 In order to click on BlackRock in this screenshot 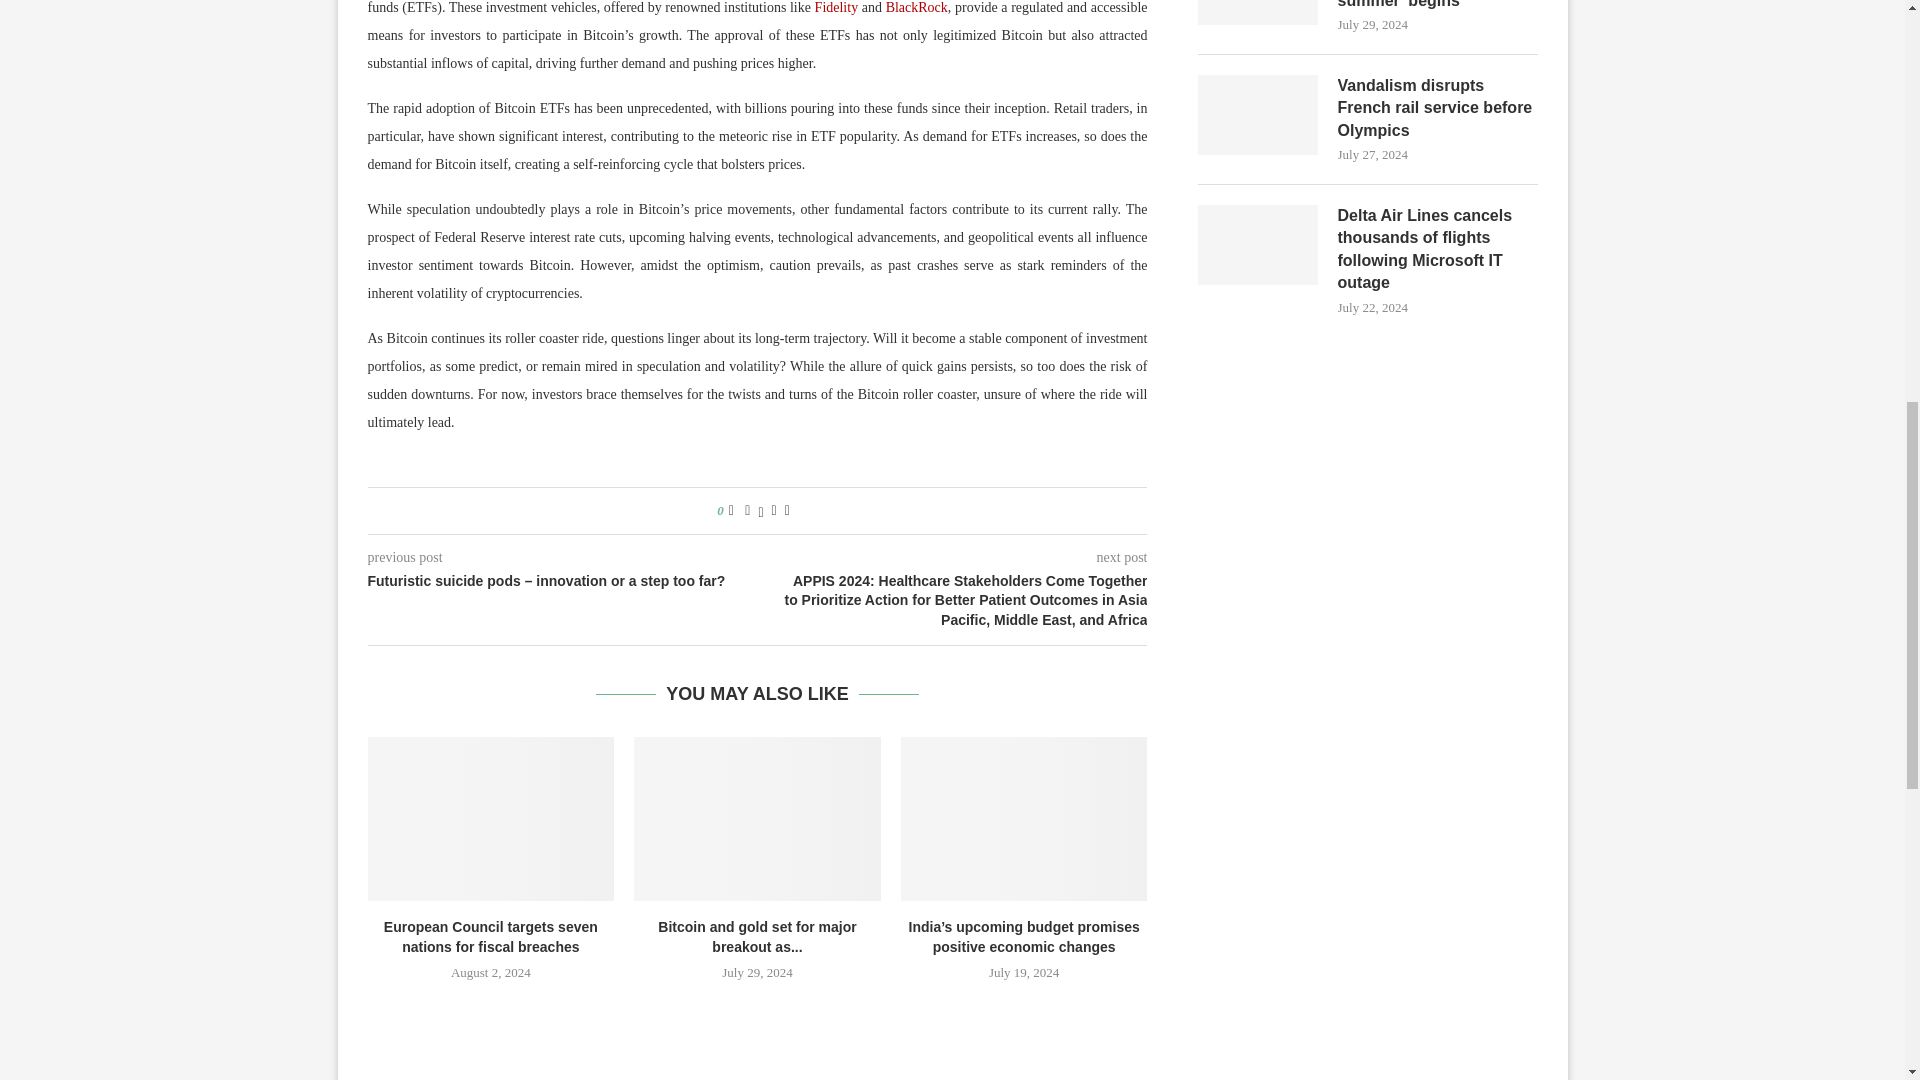, I will do `click(916, 8)`.